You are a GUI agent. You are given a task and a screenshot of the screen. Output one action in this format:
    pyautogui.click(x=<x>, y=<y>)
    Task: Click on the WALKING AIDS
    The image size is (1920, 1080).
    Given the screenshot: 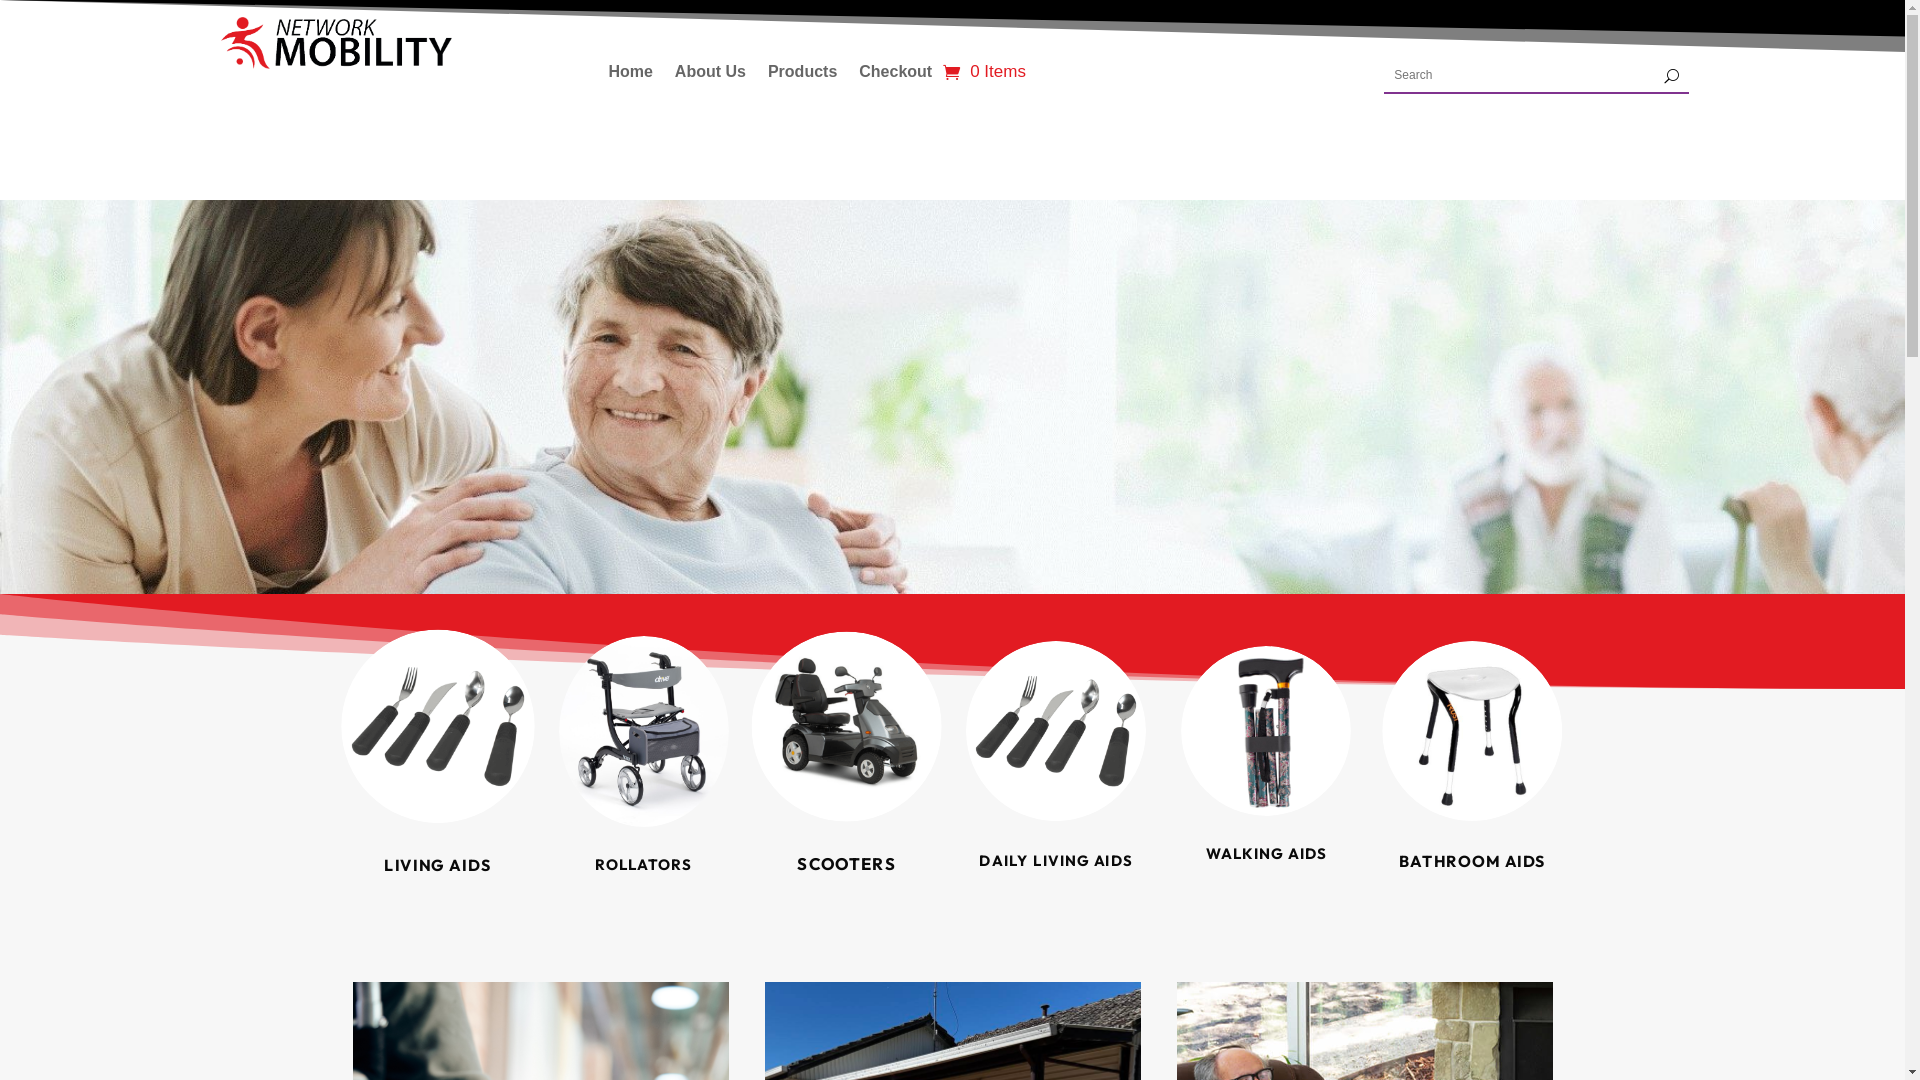 What is the action you would take?
    pyautogui.click(x=1266, y=854)
    